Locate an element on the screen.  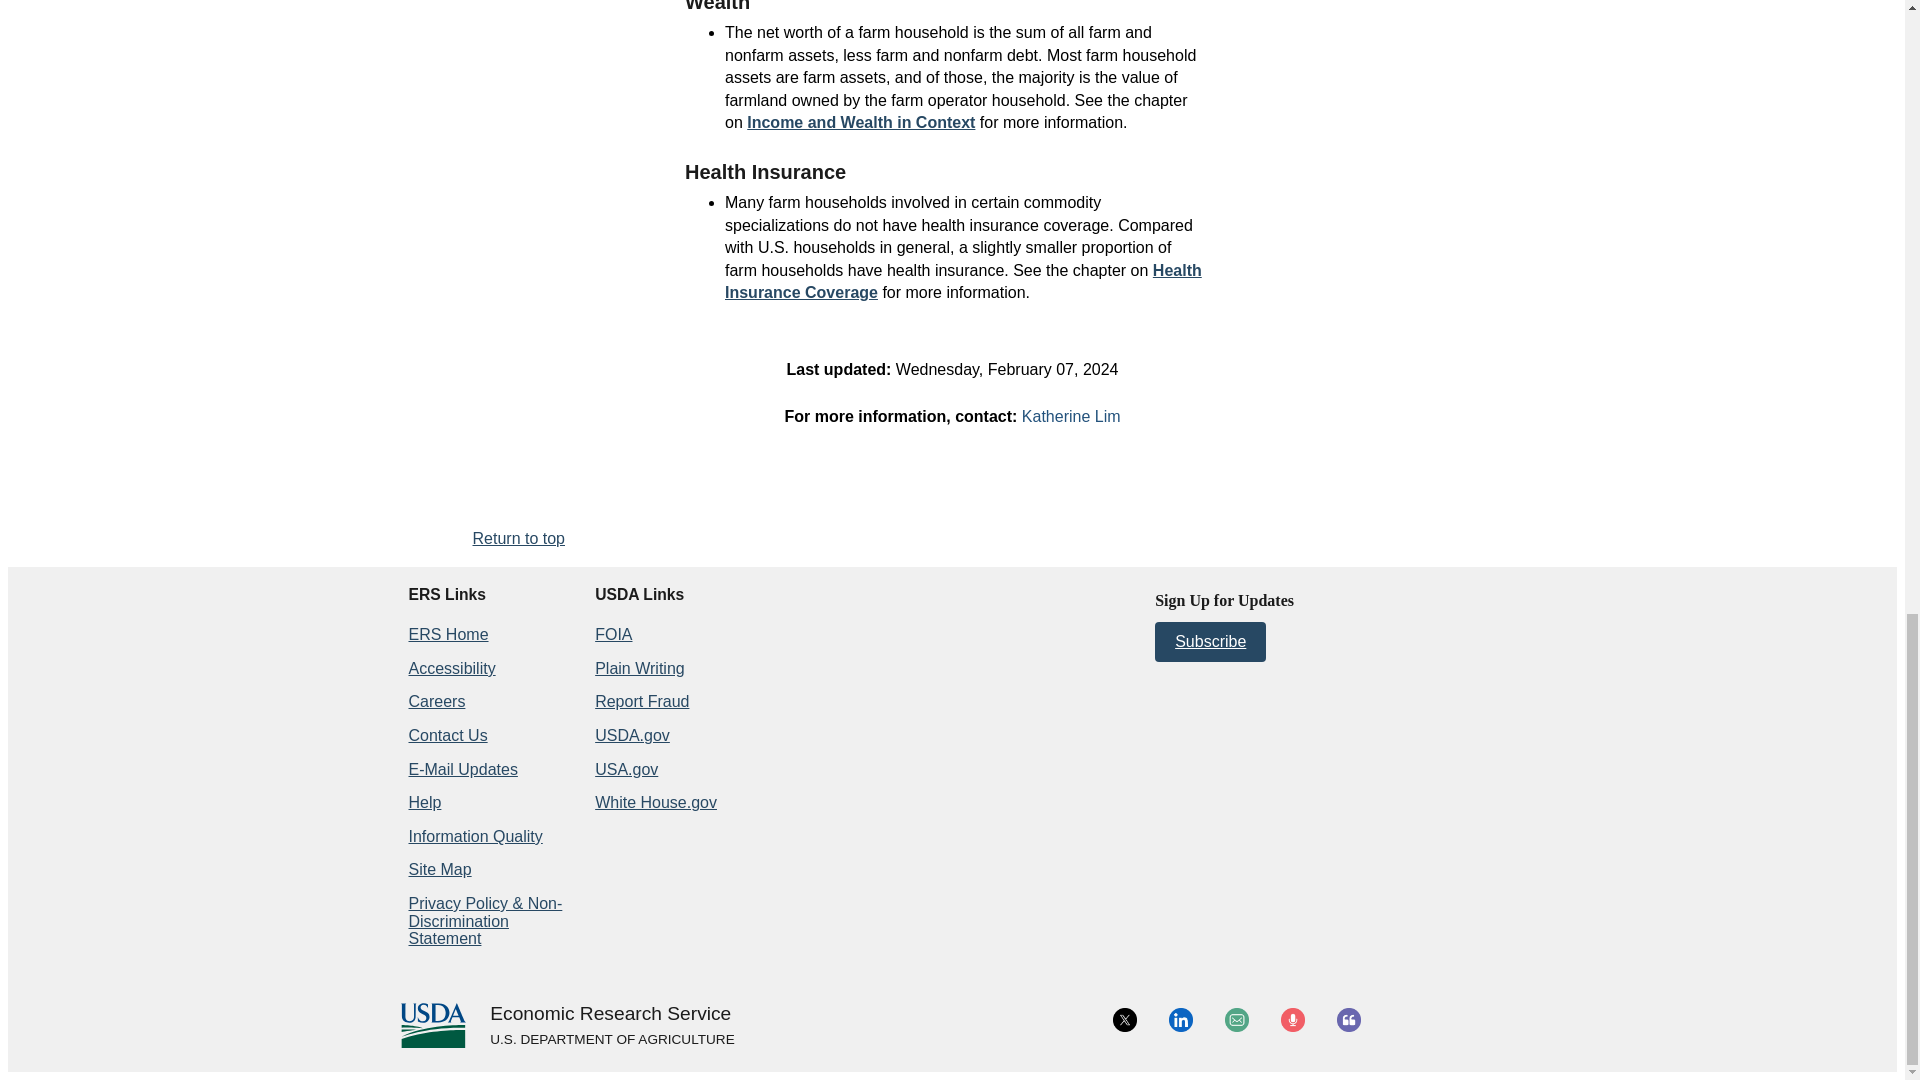
USDA.gov is located at coordinates (611, 1040).